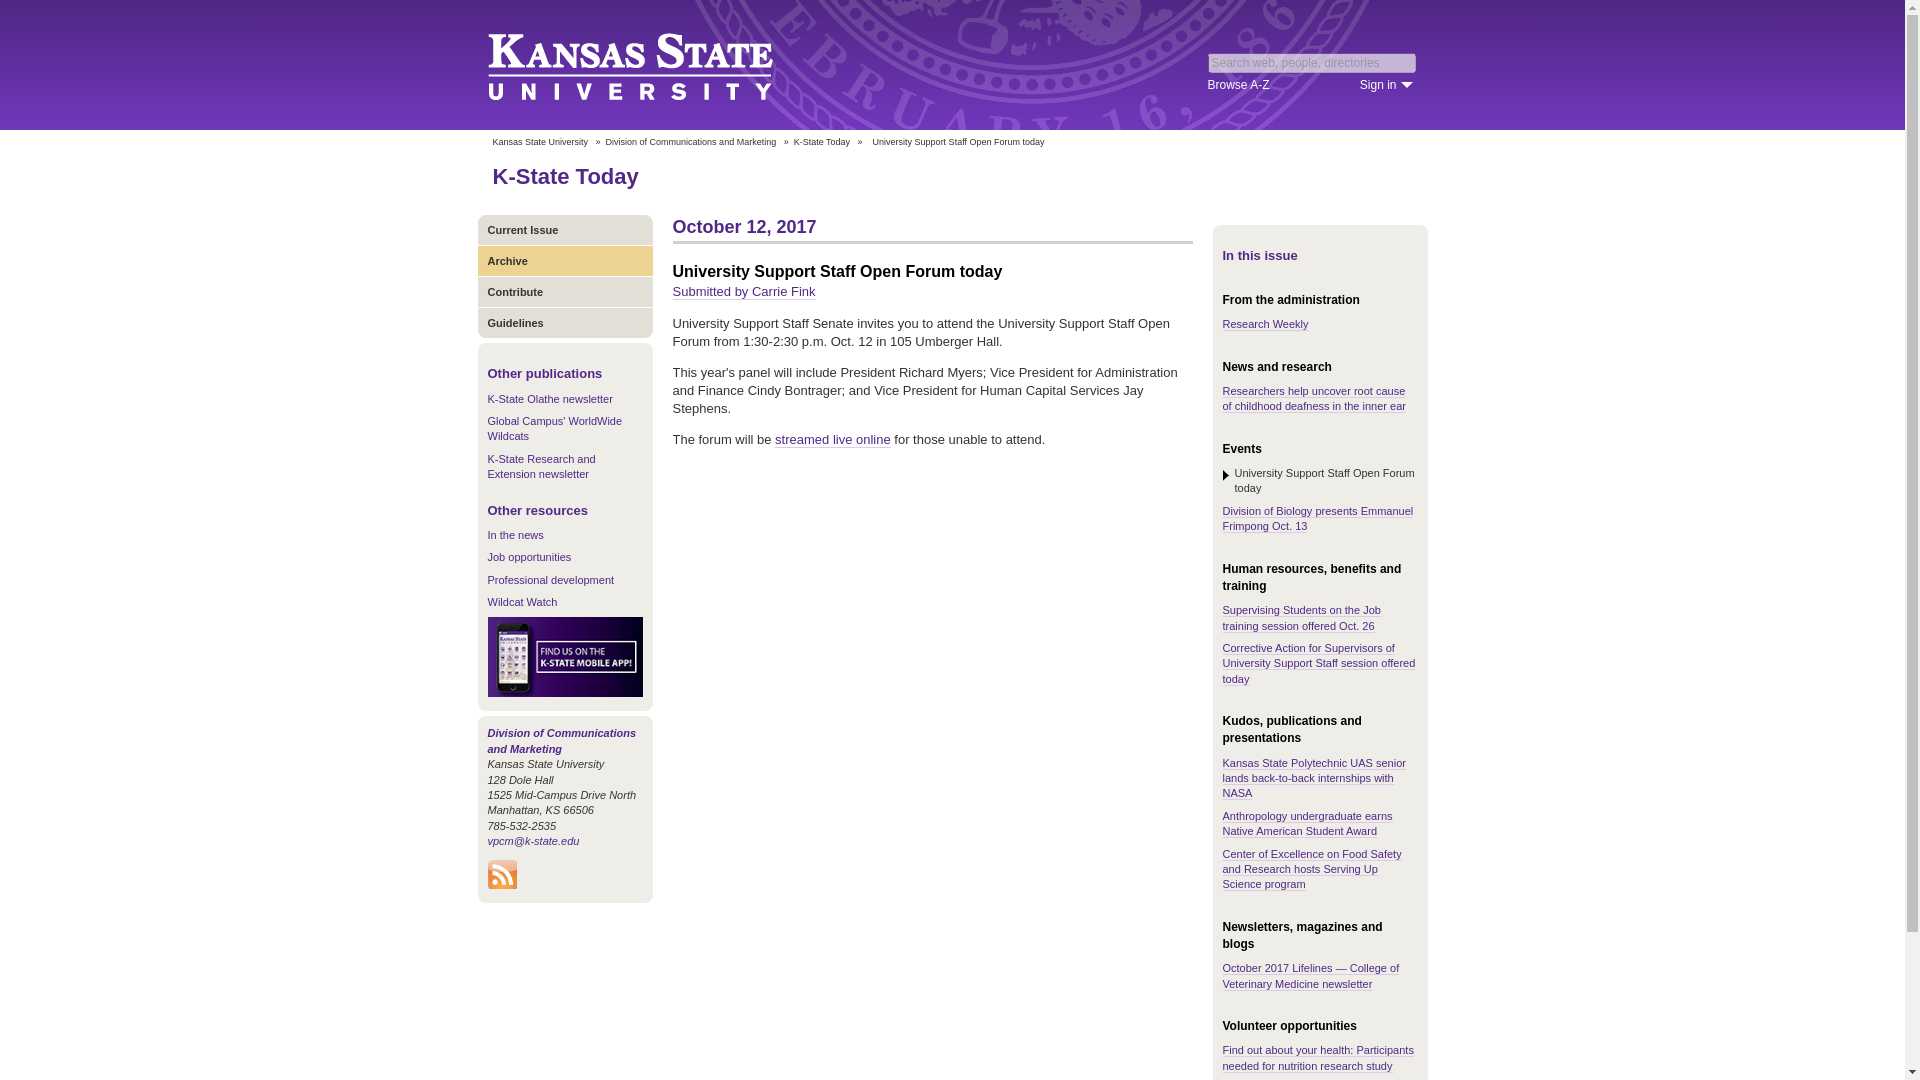 Image resolution: width=1920 pixels, height=1080 pixels. I want to click on Submitted by Carrie Fink, so click(743, 292).